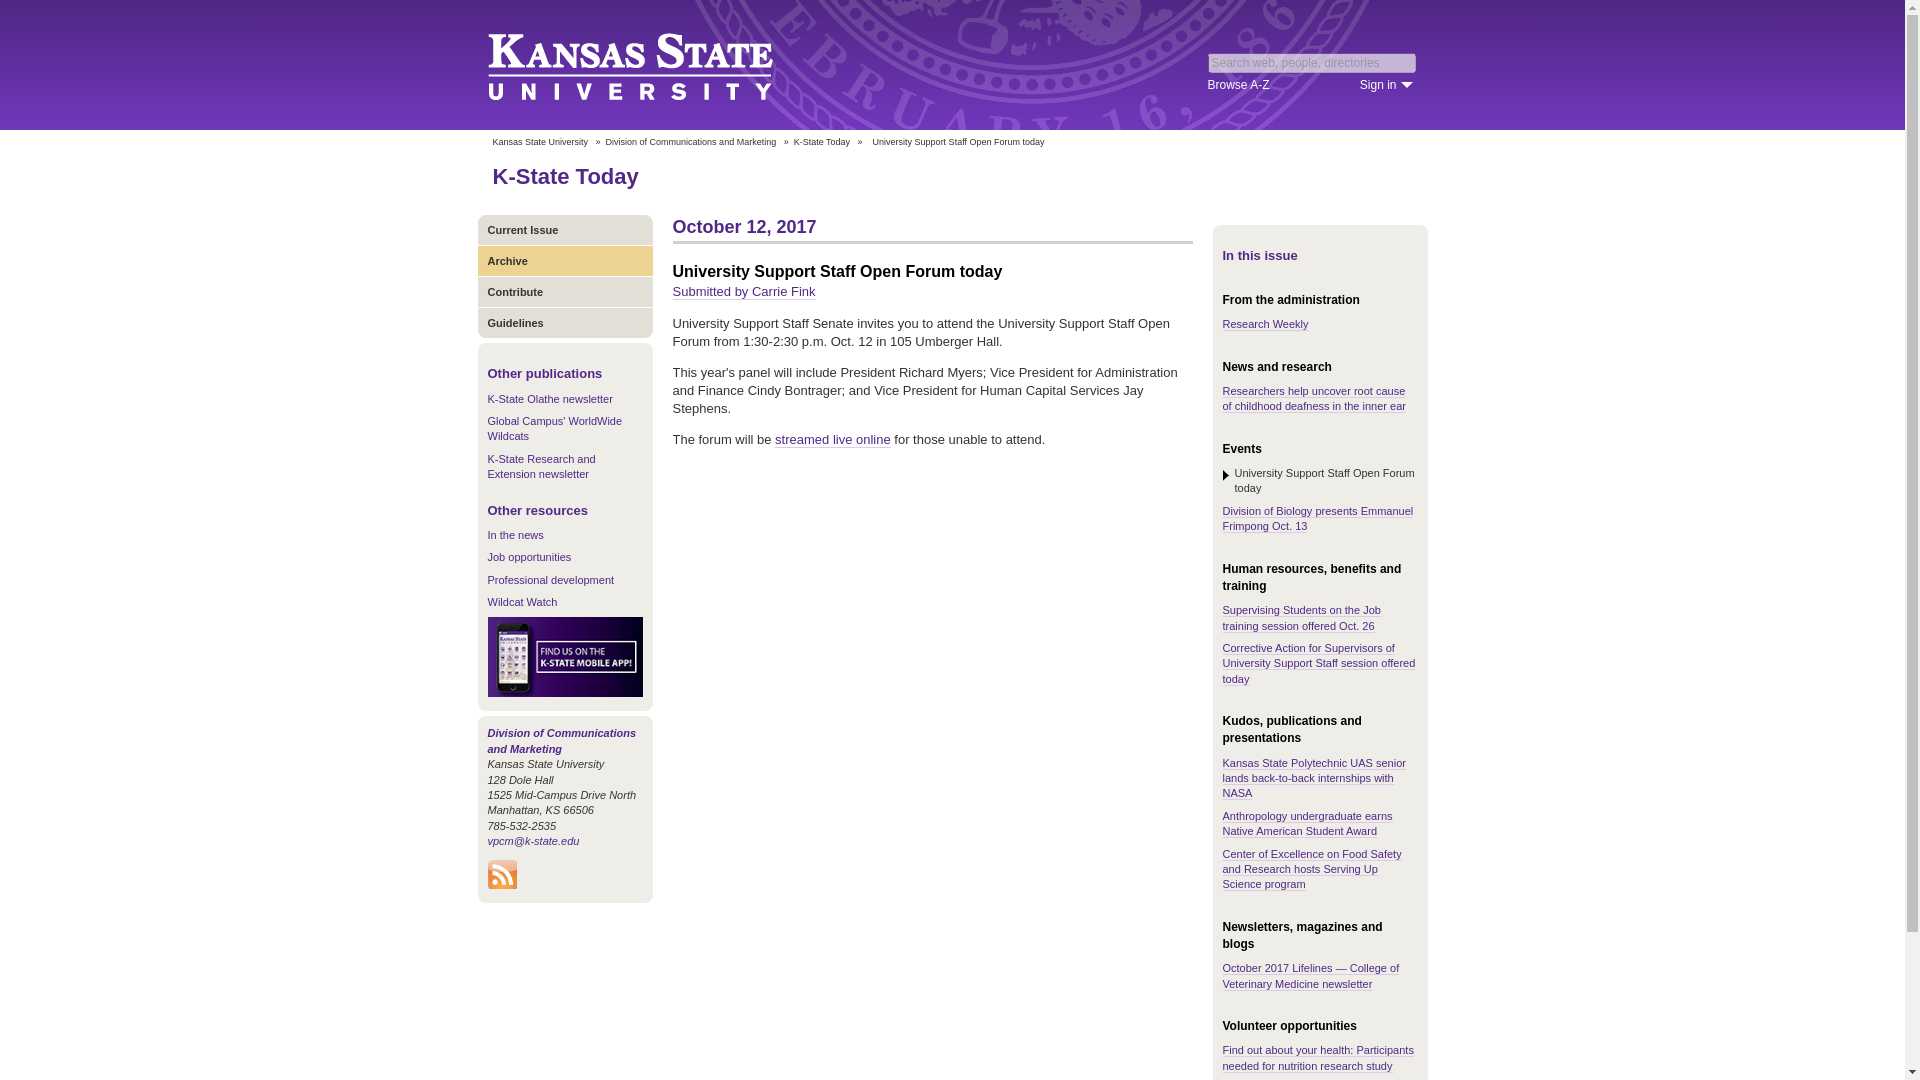 Image resolution: width=1920 pixels, height=1080 pixels. I want to click on Submitted by Carrie Fink, so click(743, 292).